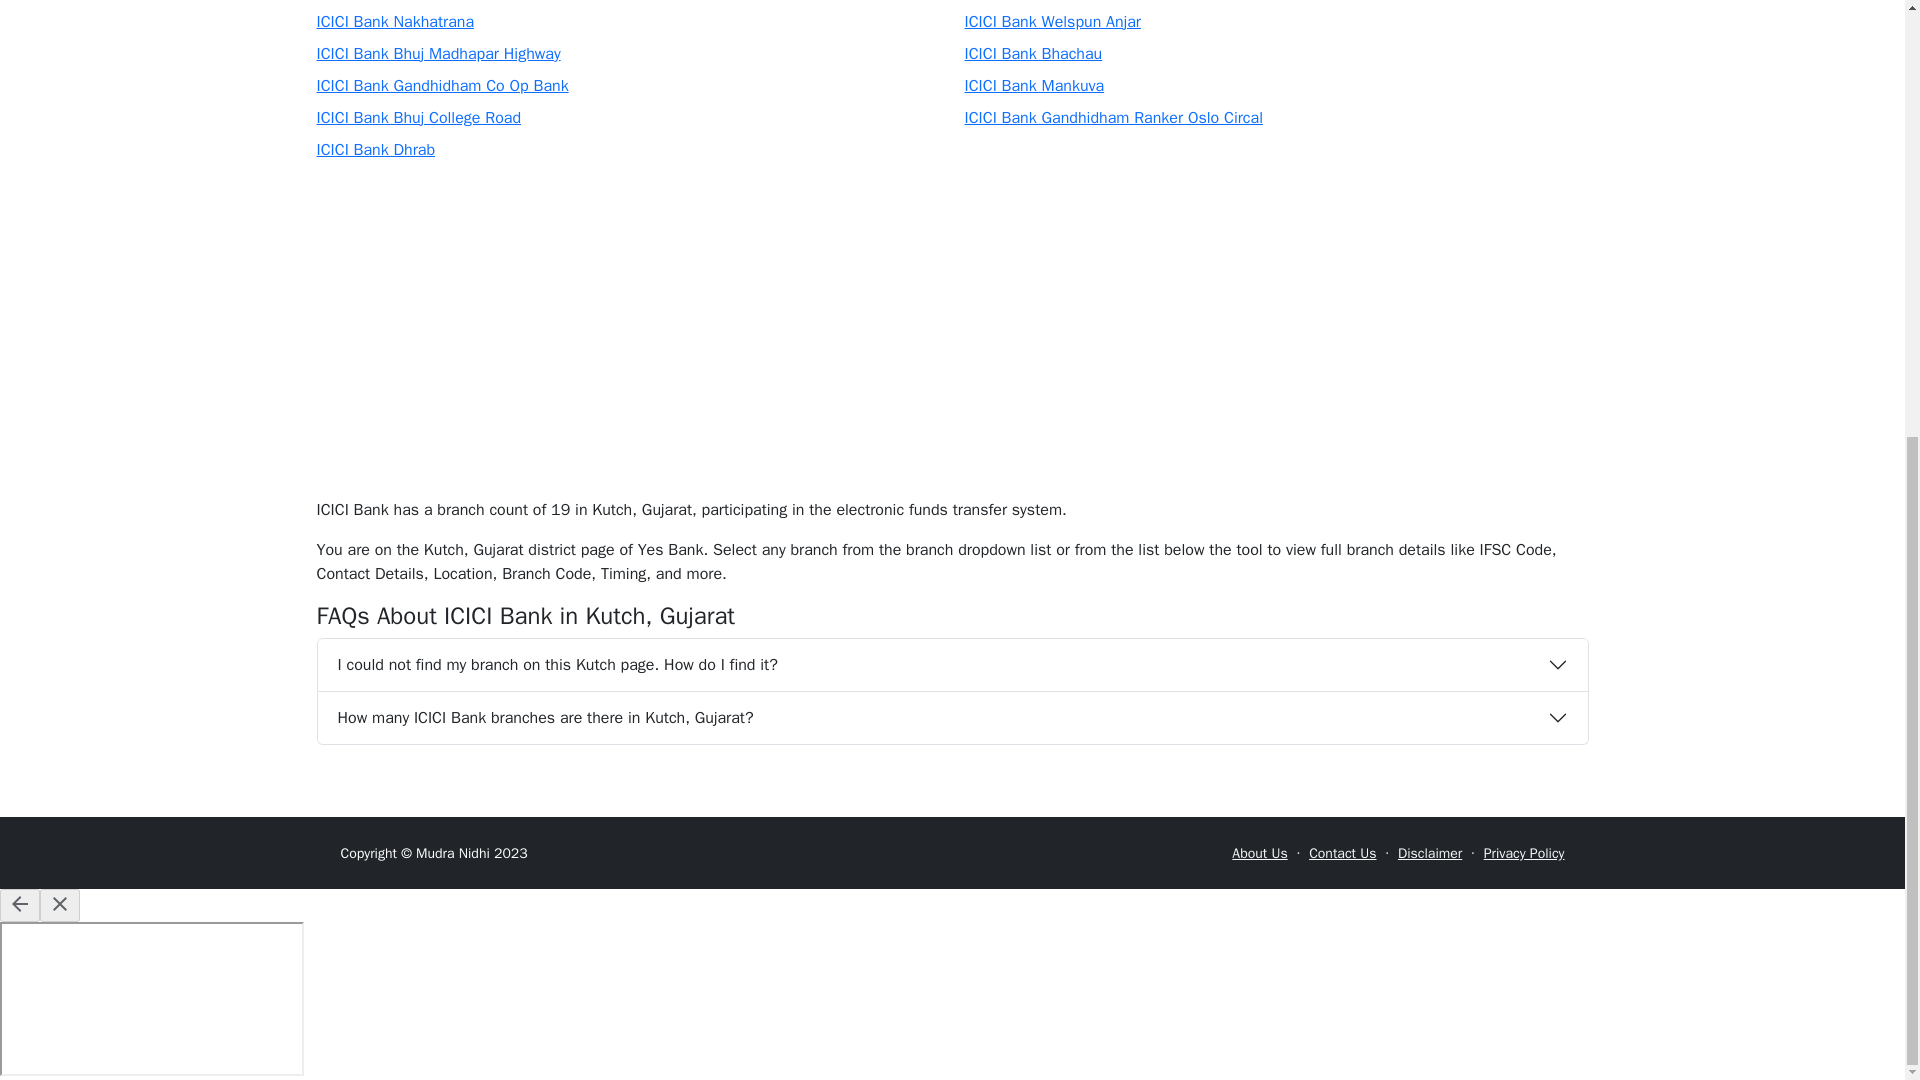  I want to click on ICICI Bank Dhrab, so click(376, 150).